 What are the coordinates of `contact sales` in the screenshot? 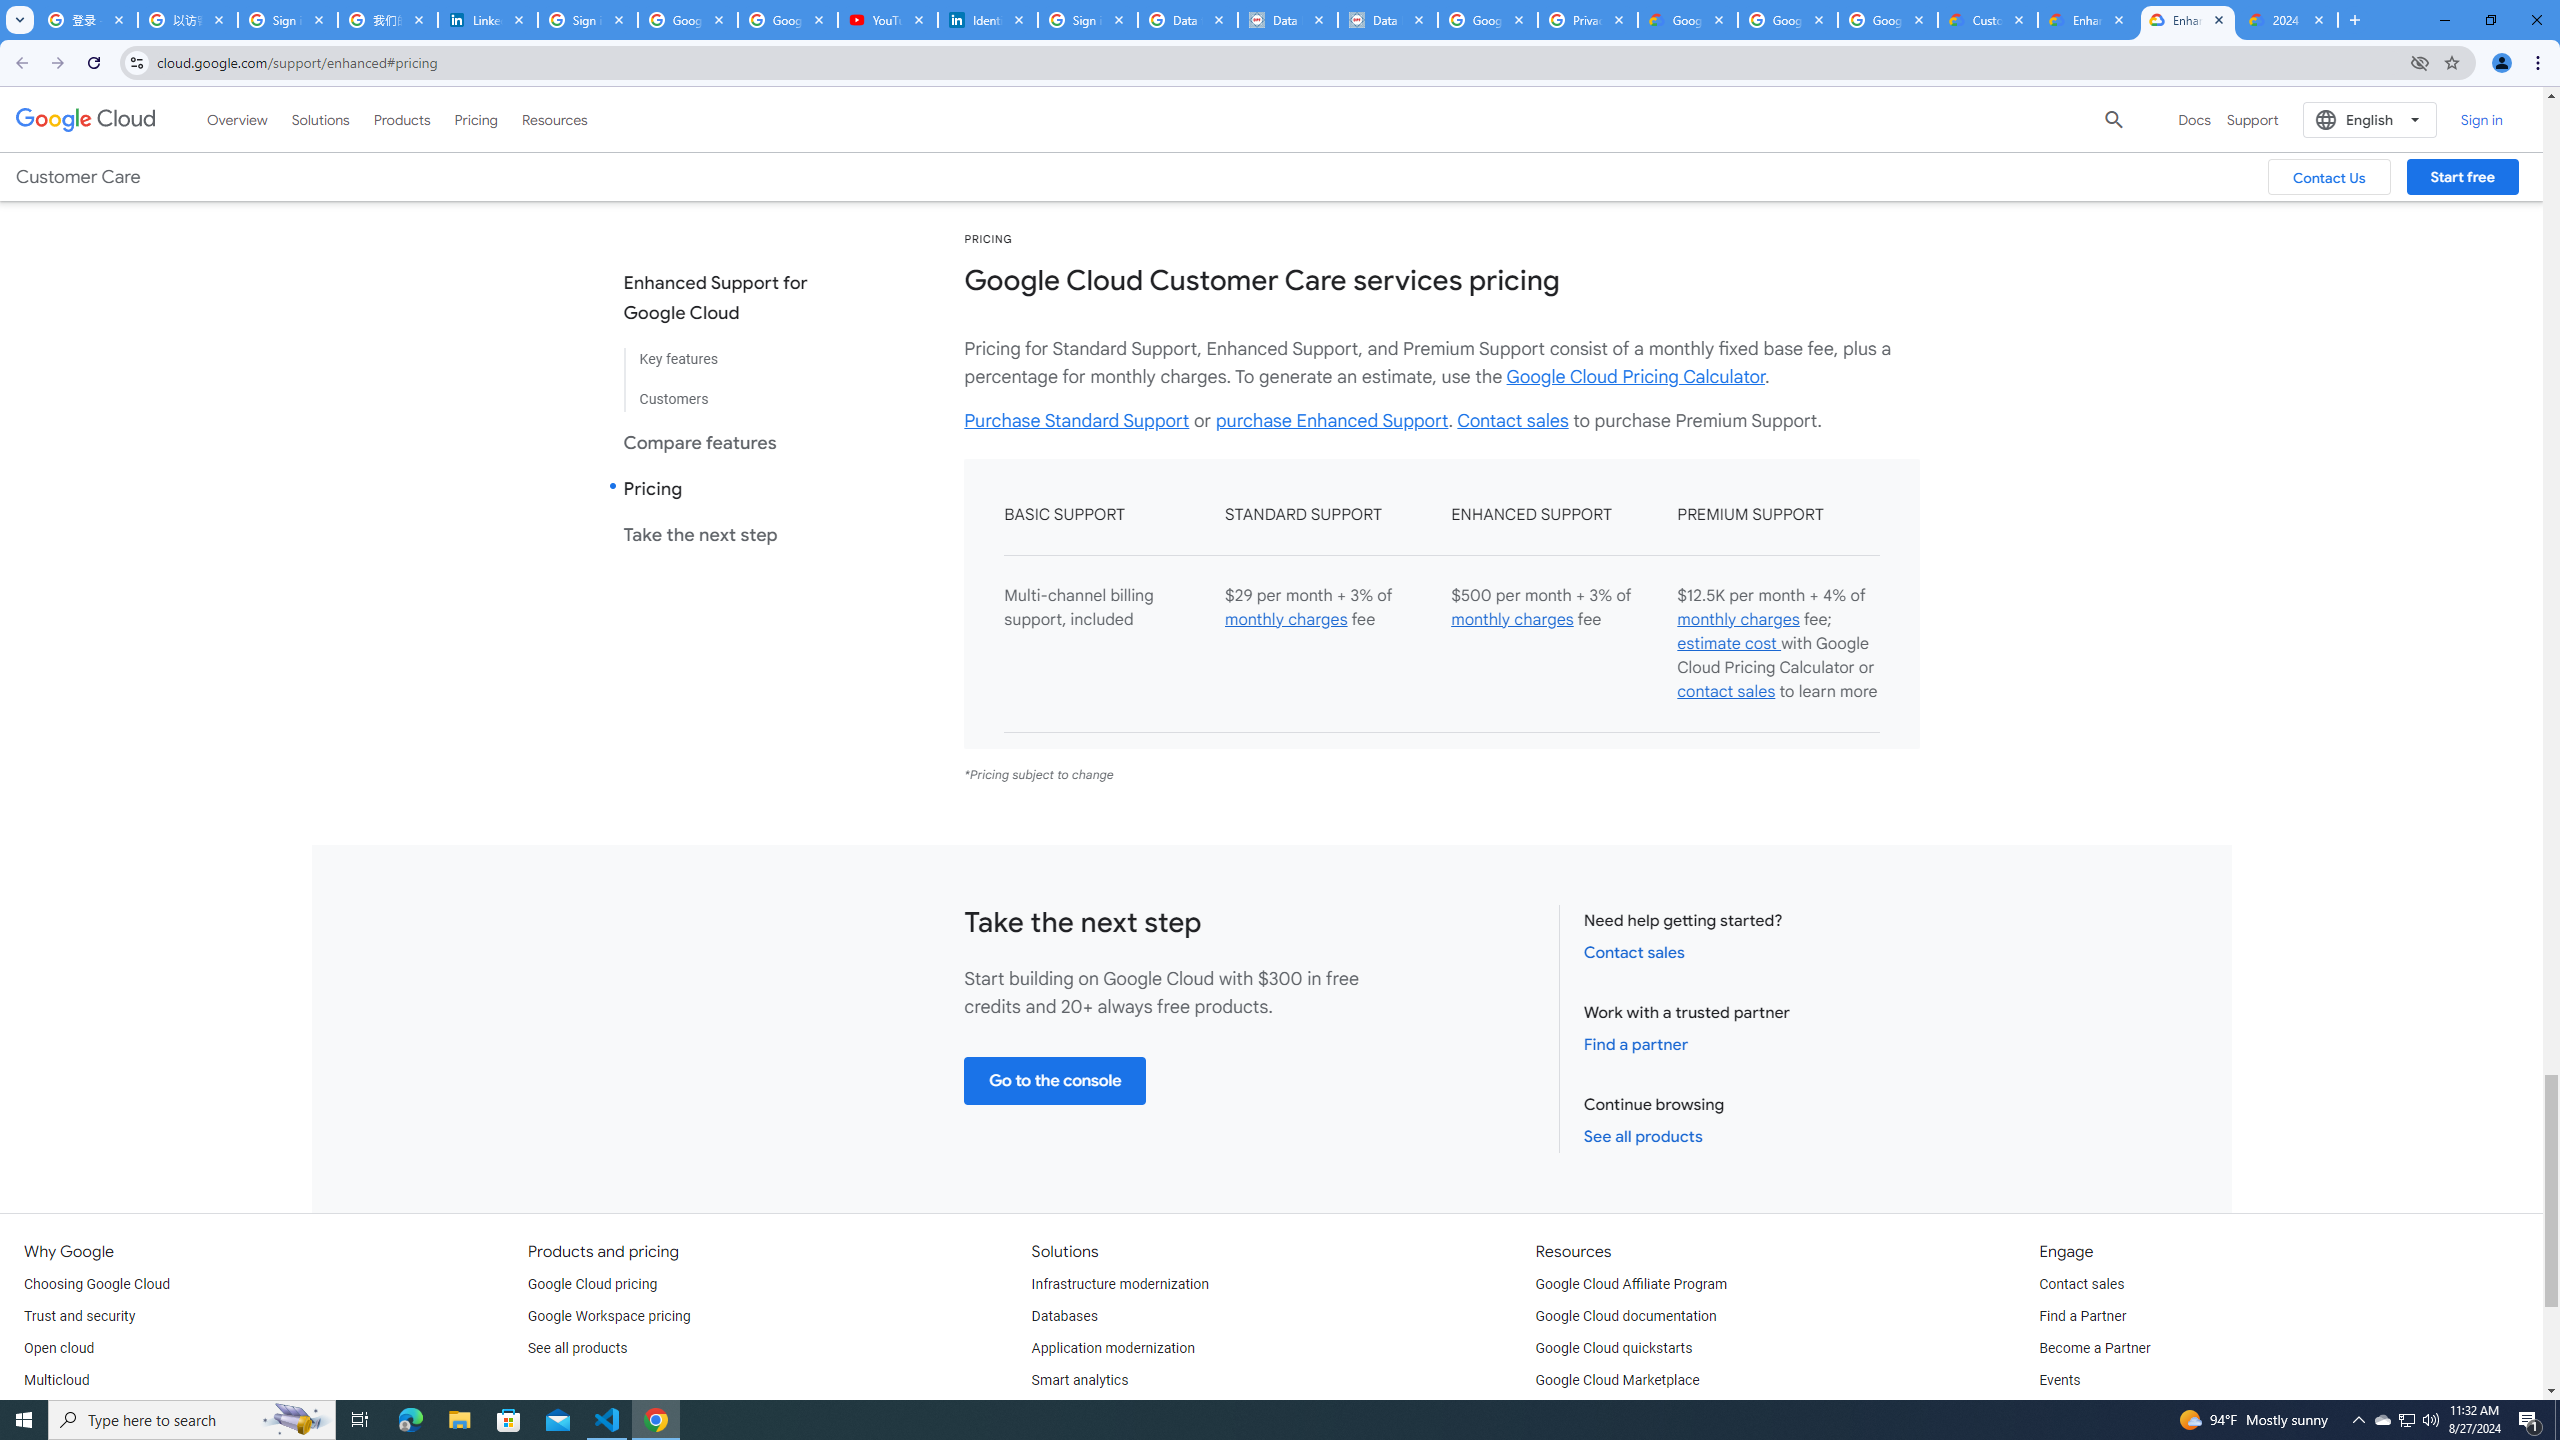 It's located at (1726, 692).